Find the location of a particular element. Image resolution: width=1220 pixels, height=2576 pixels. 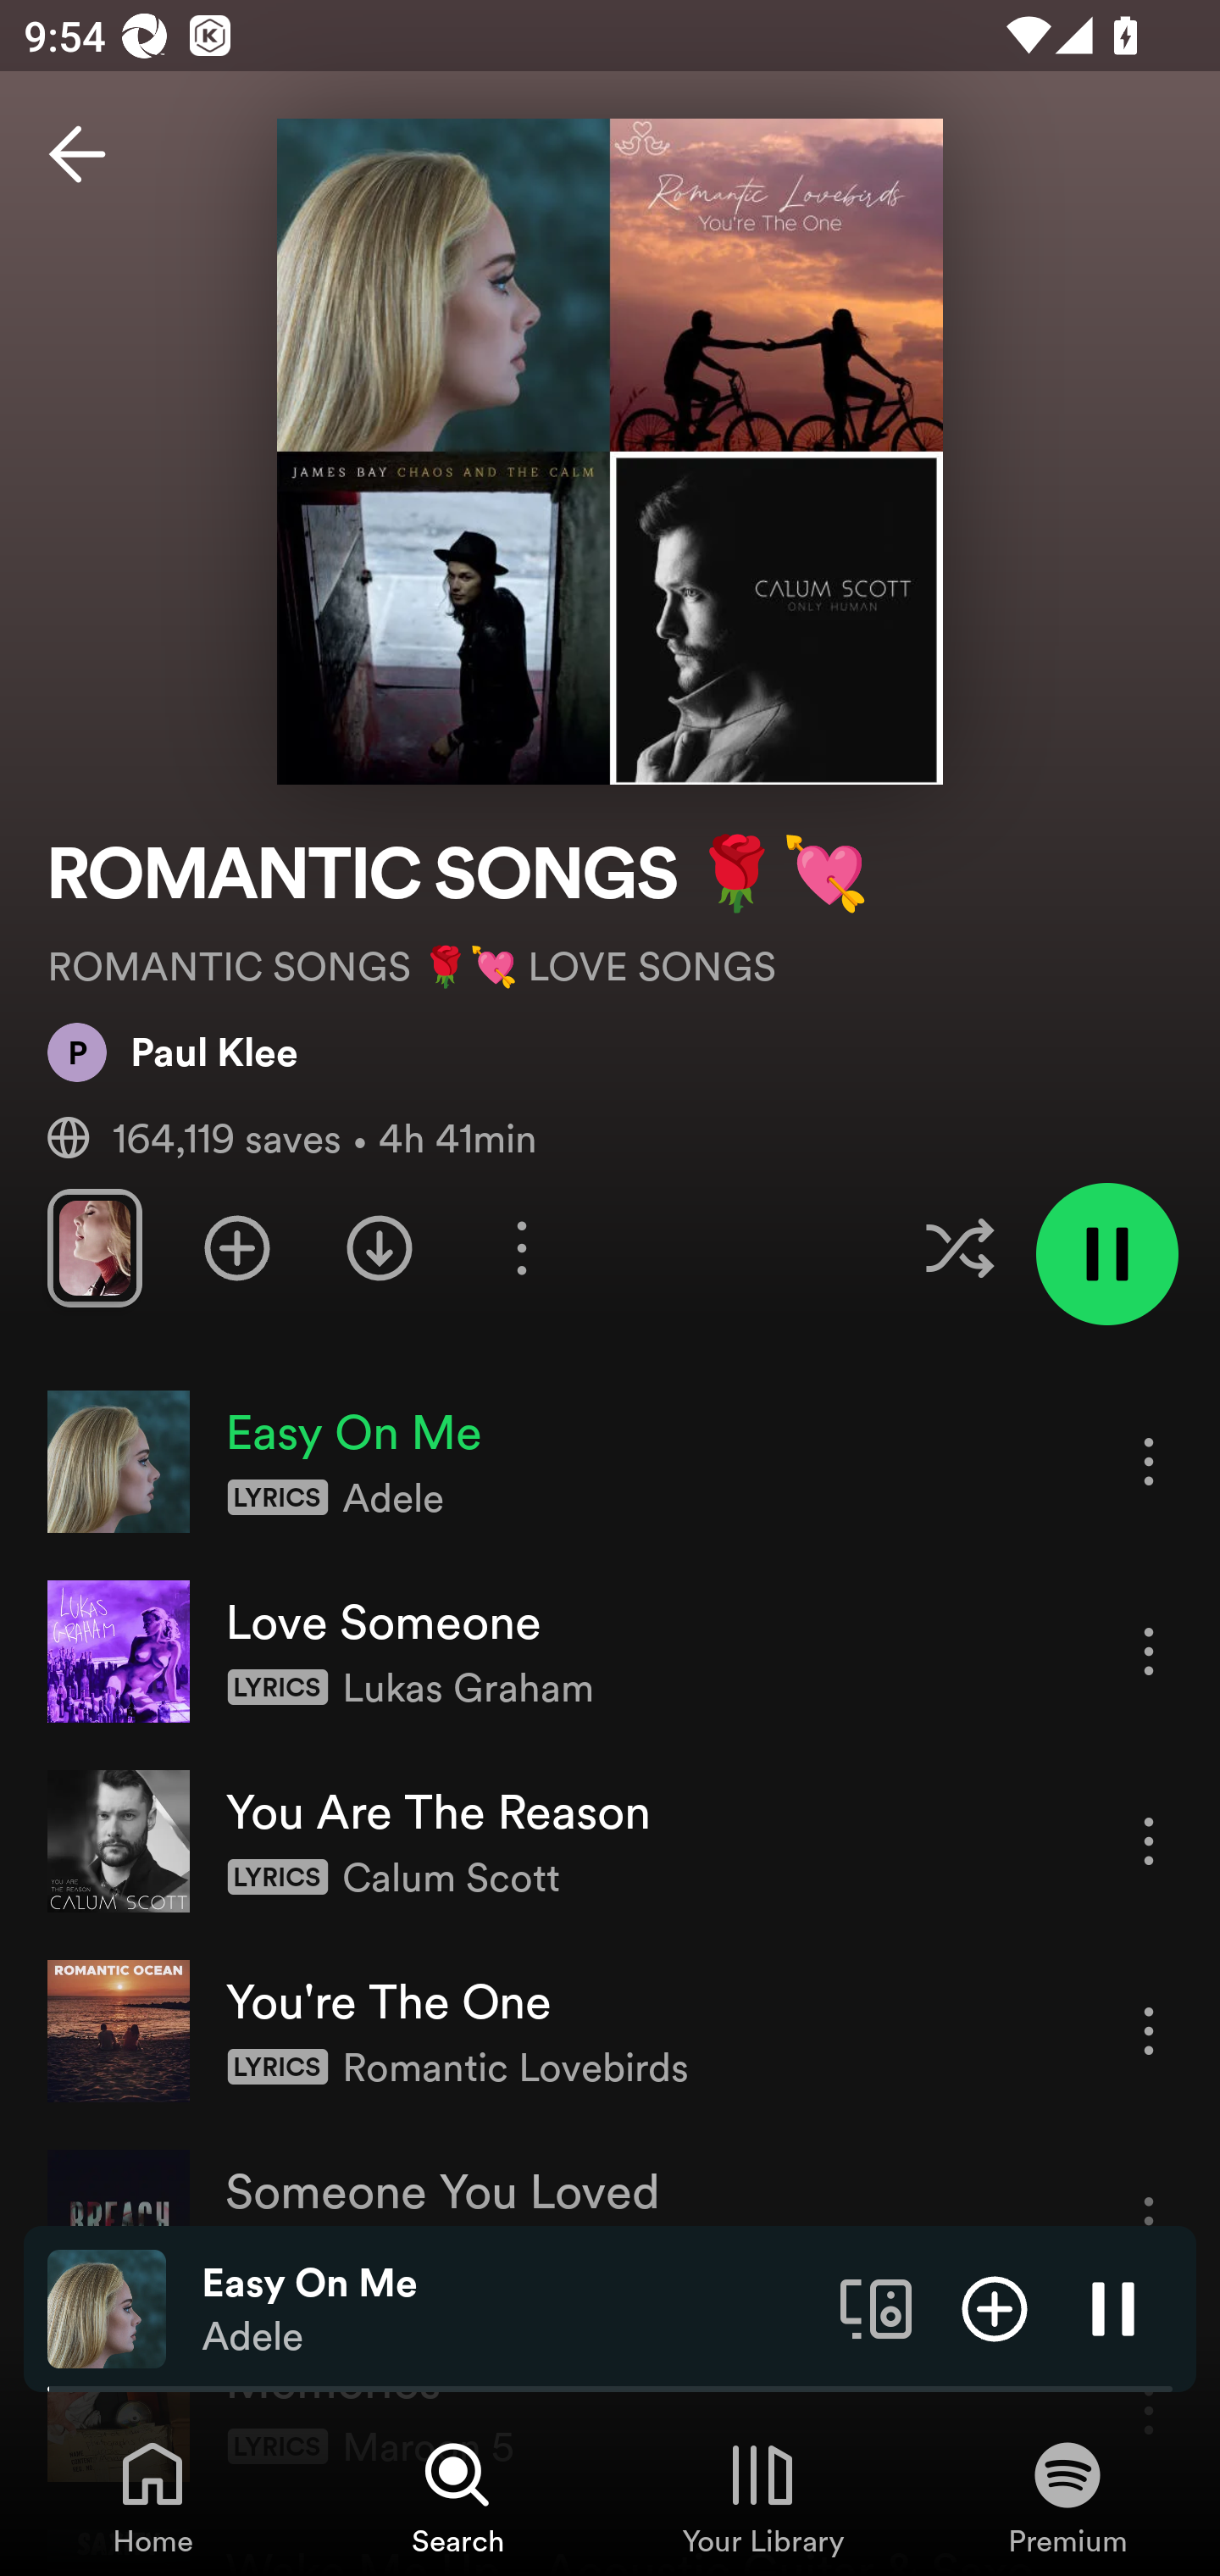

Enable shuffle for this playlist is located at coordinates (959, 1247).